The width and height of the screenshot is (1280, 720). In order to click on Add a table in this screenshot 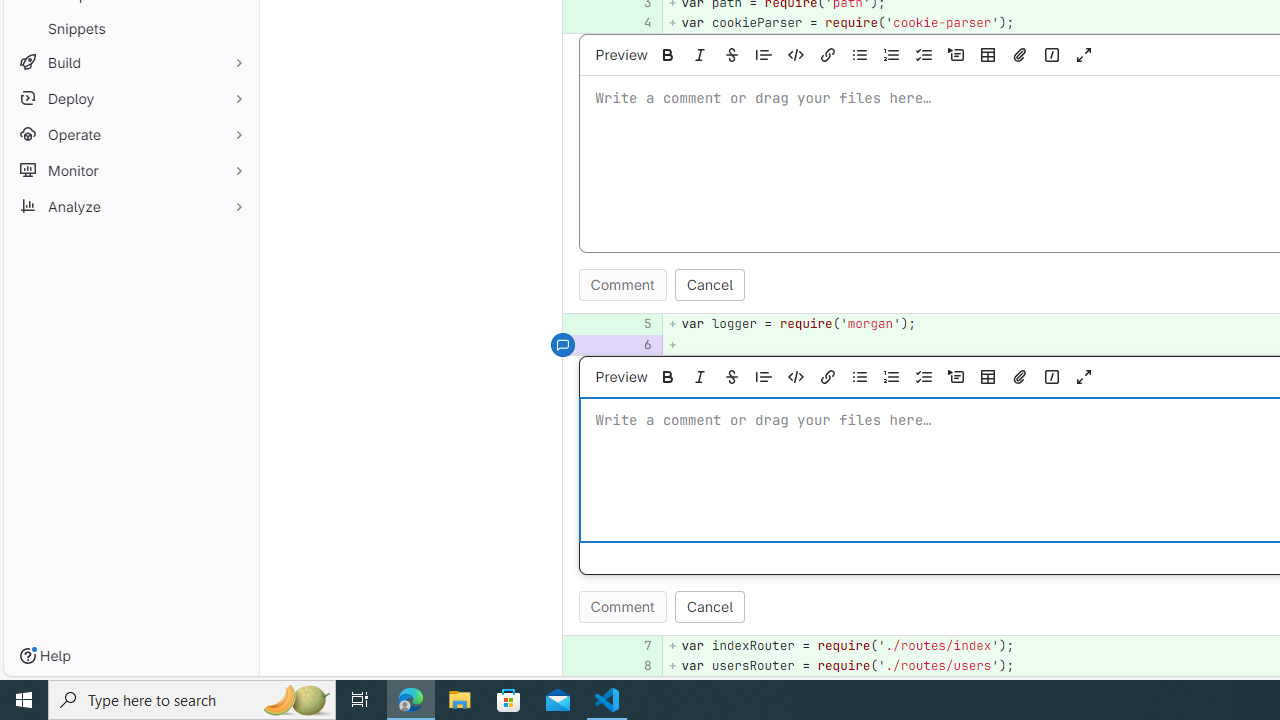, I will do `click(987, 376)`.